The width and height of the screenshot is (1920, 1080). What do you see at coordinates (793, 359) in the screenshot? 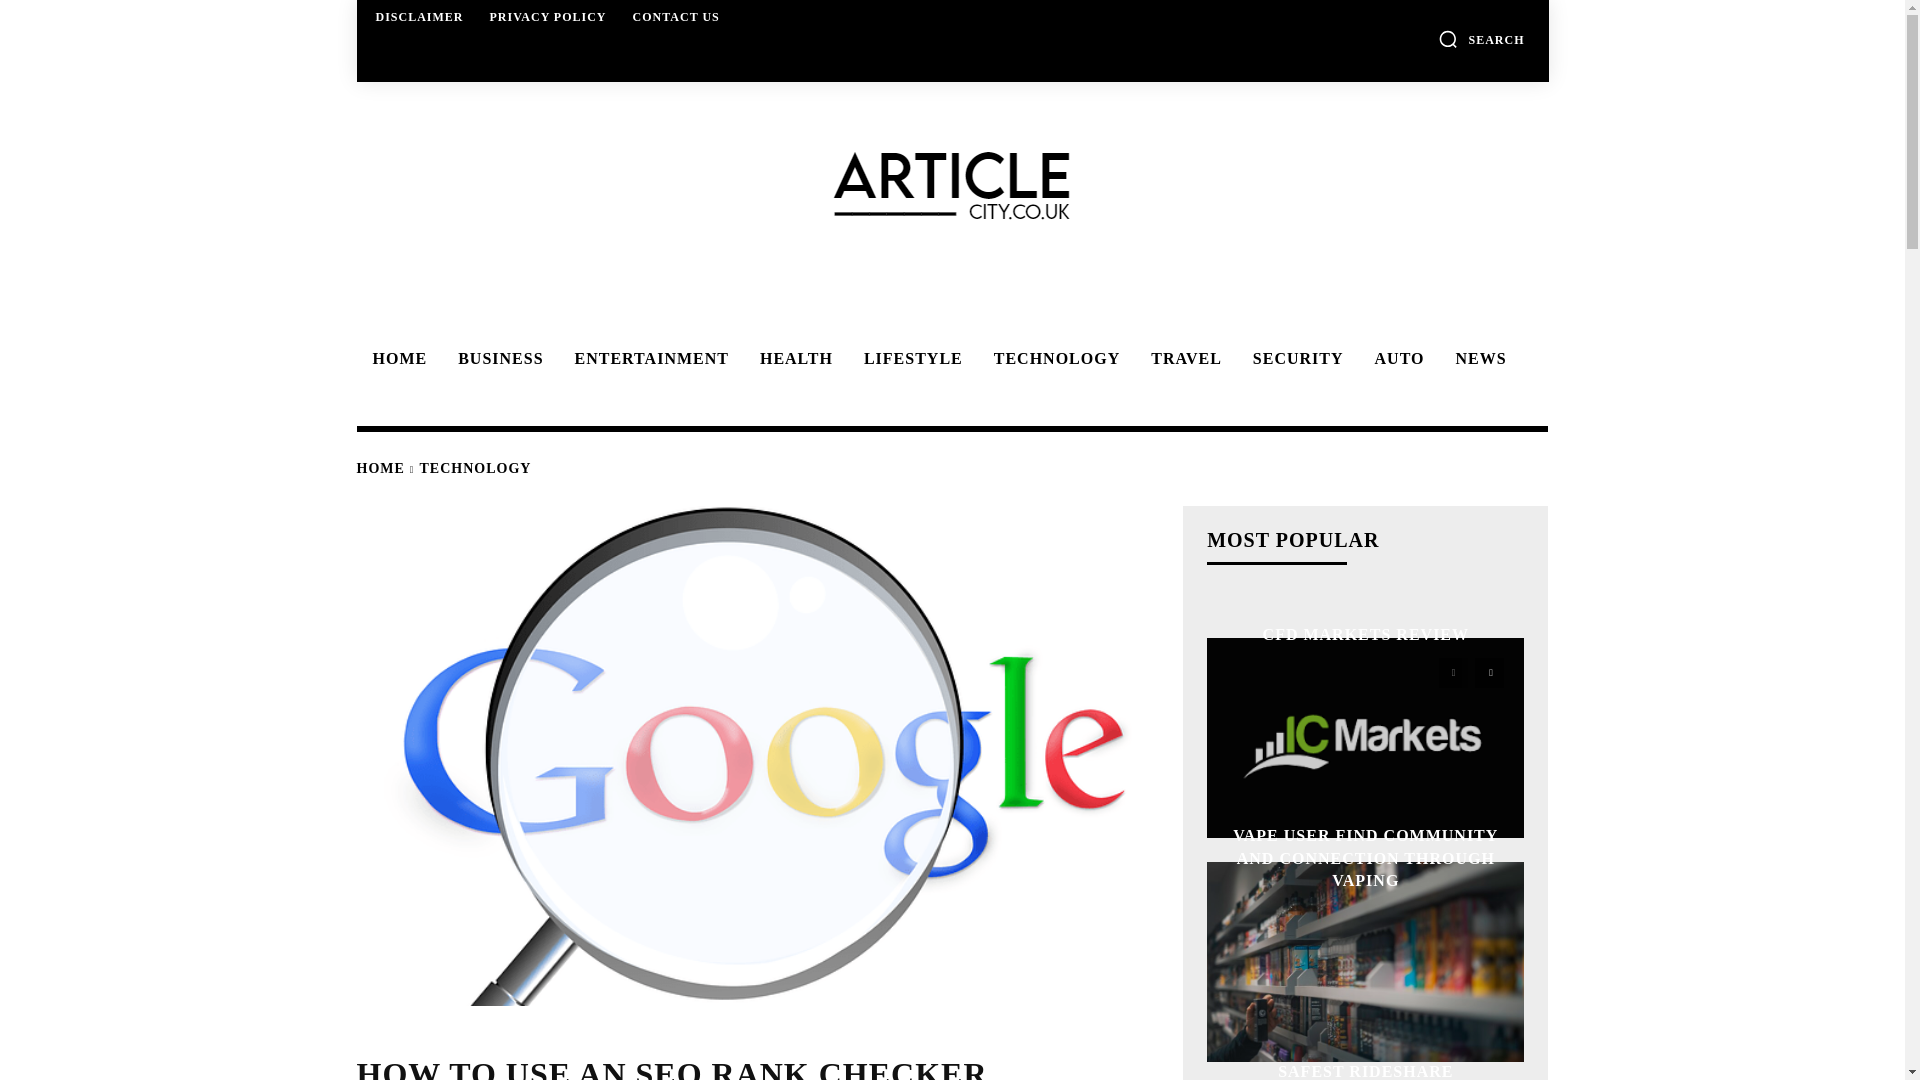
I see `HEALTH` at bounding box center [793, 359].